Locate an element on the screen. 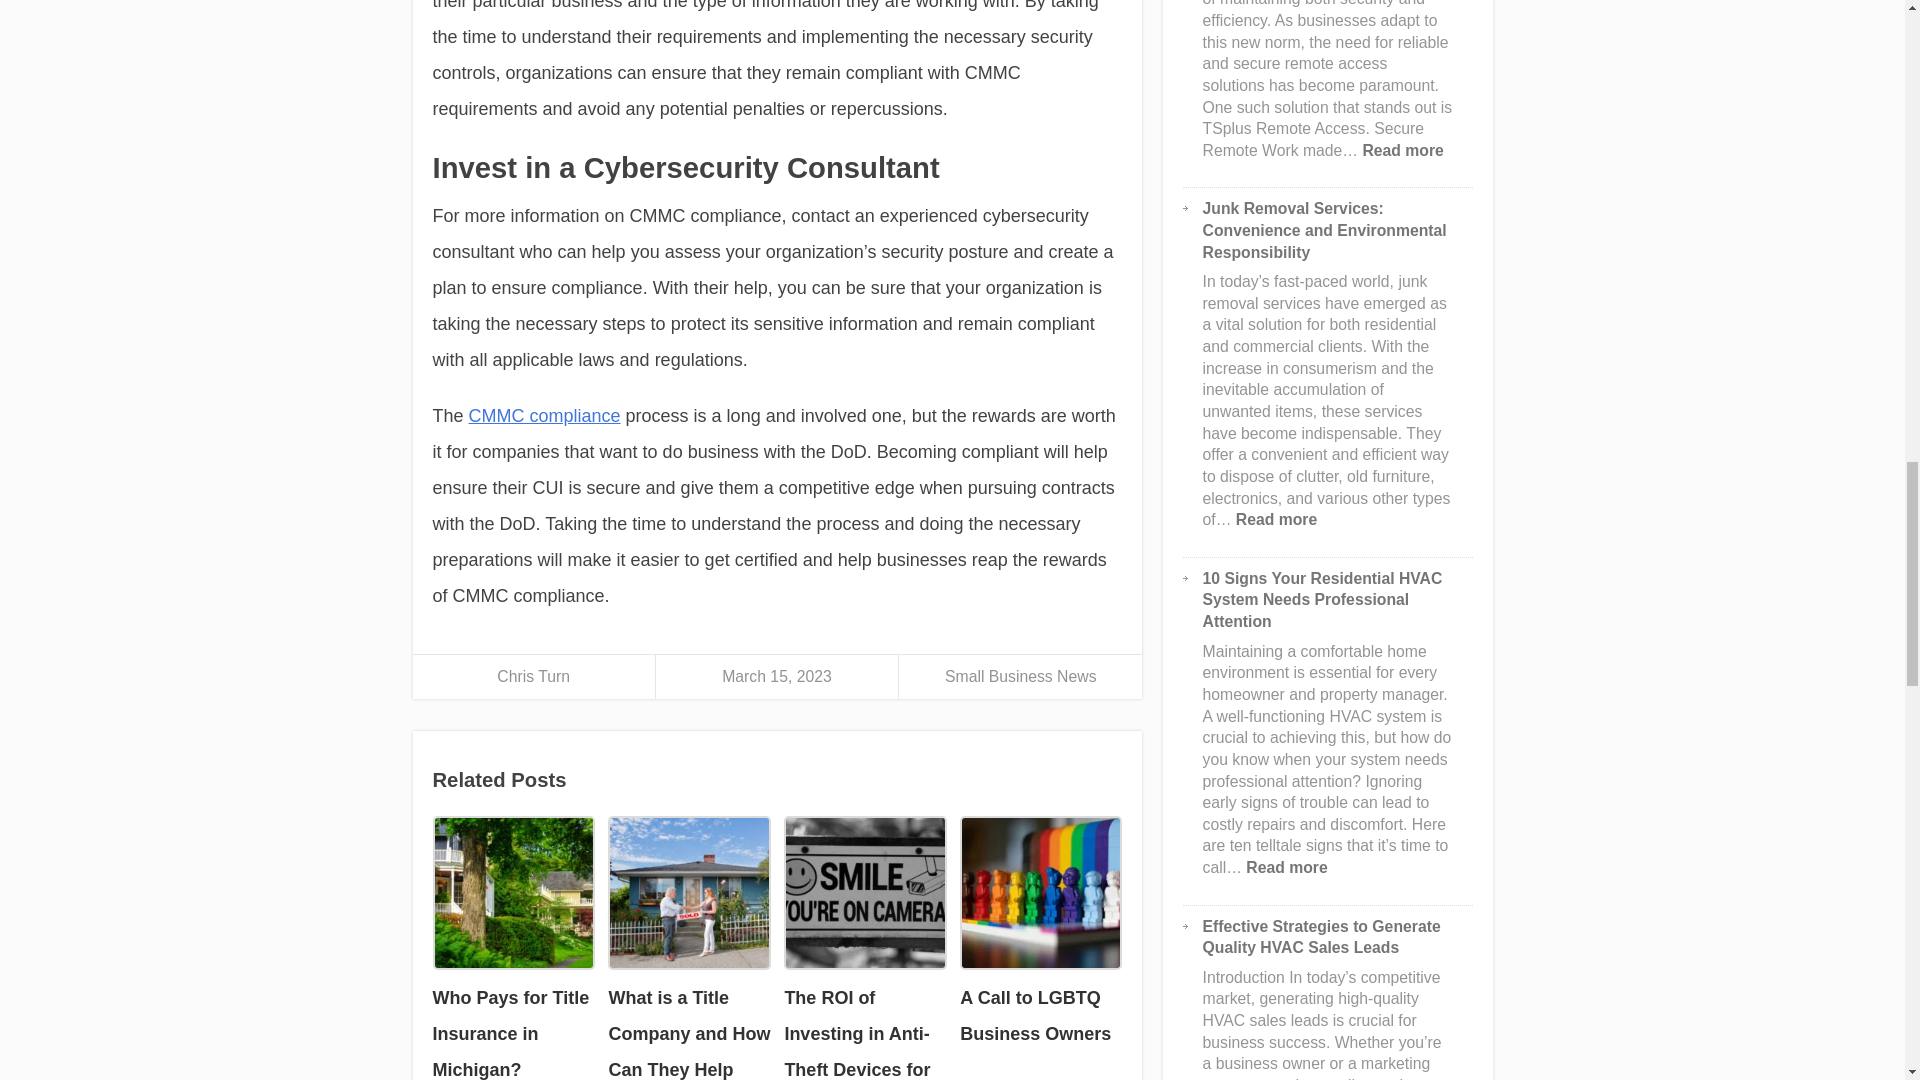  Chris Turn is located at coordinates (534, 676).